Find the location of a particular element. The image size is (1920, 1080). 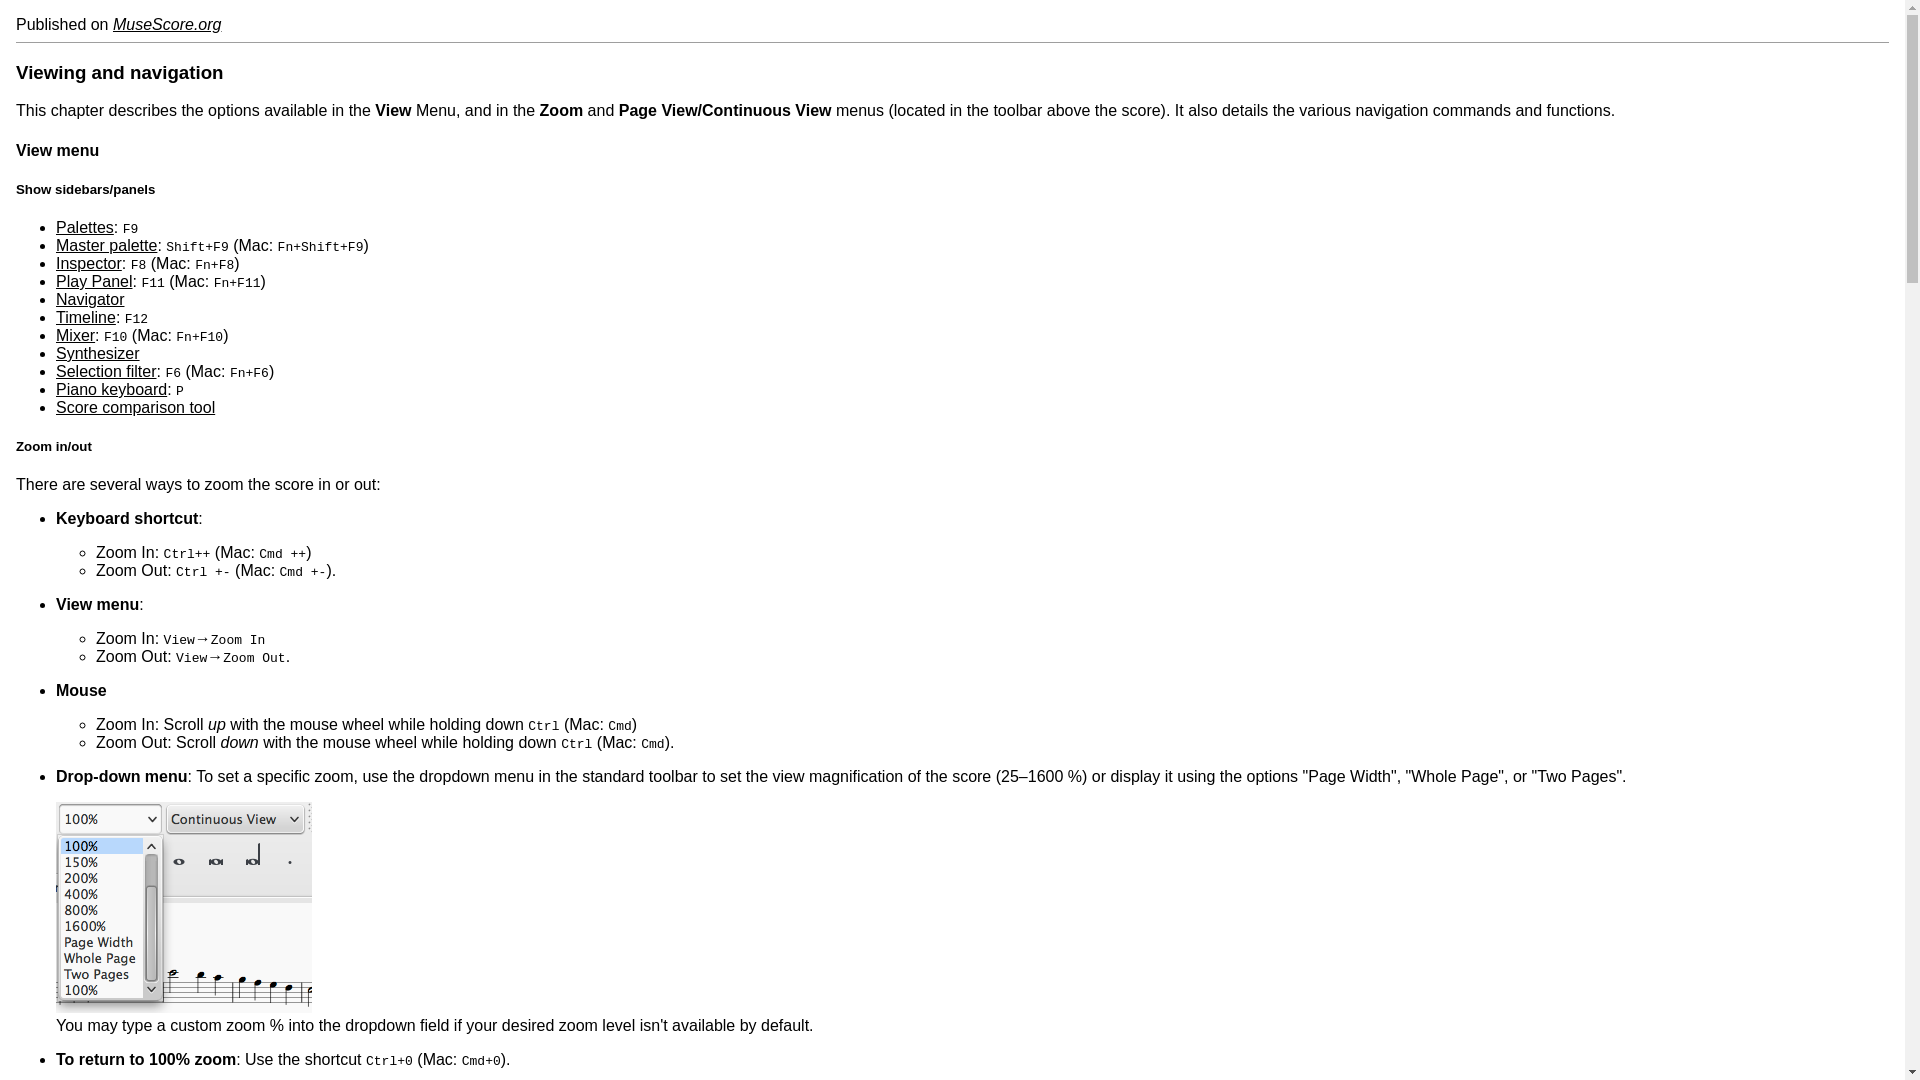

Piano keyboard is located at coordinates (111, 390).